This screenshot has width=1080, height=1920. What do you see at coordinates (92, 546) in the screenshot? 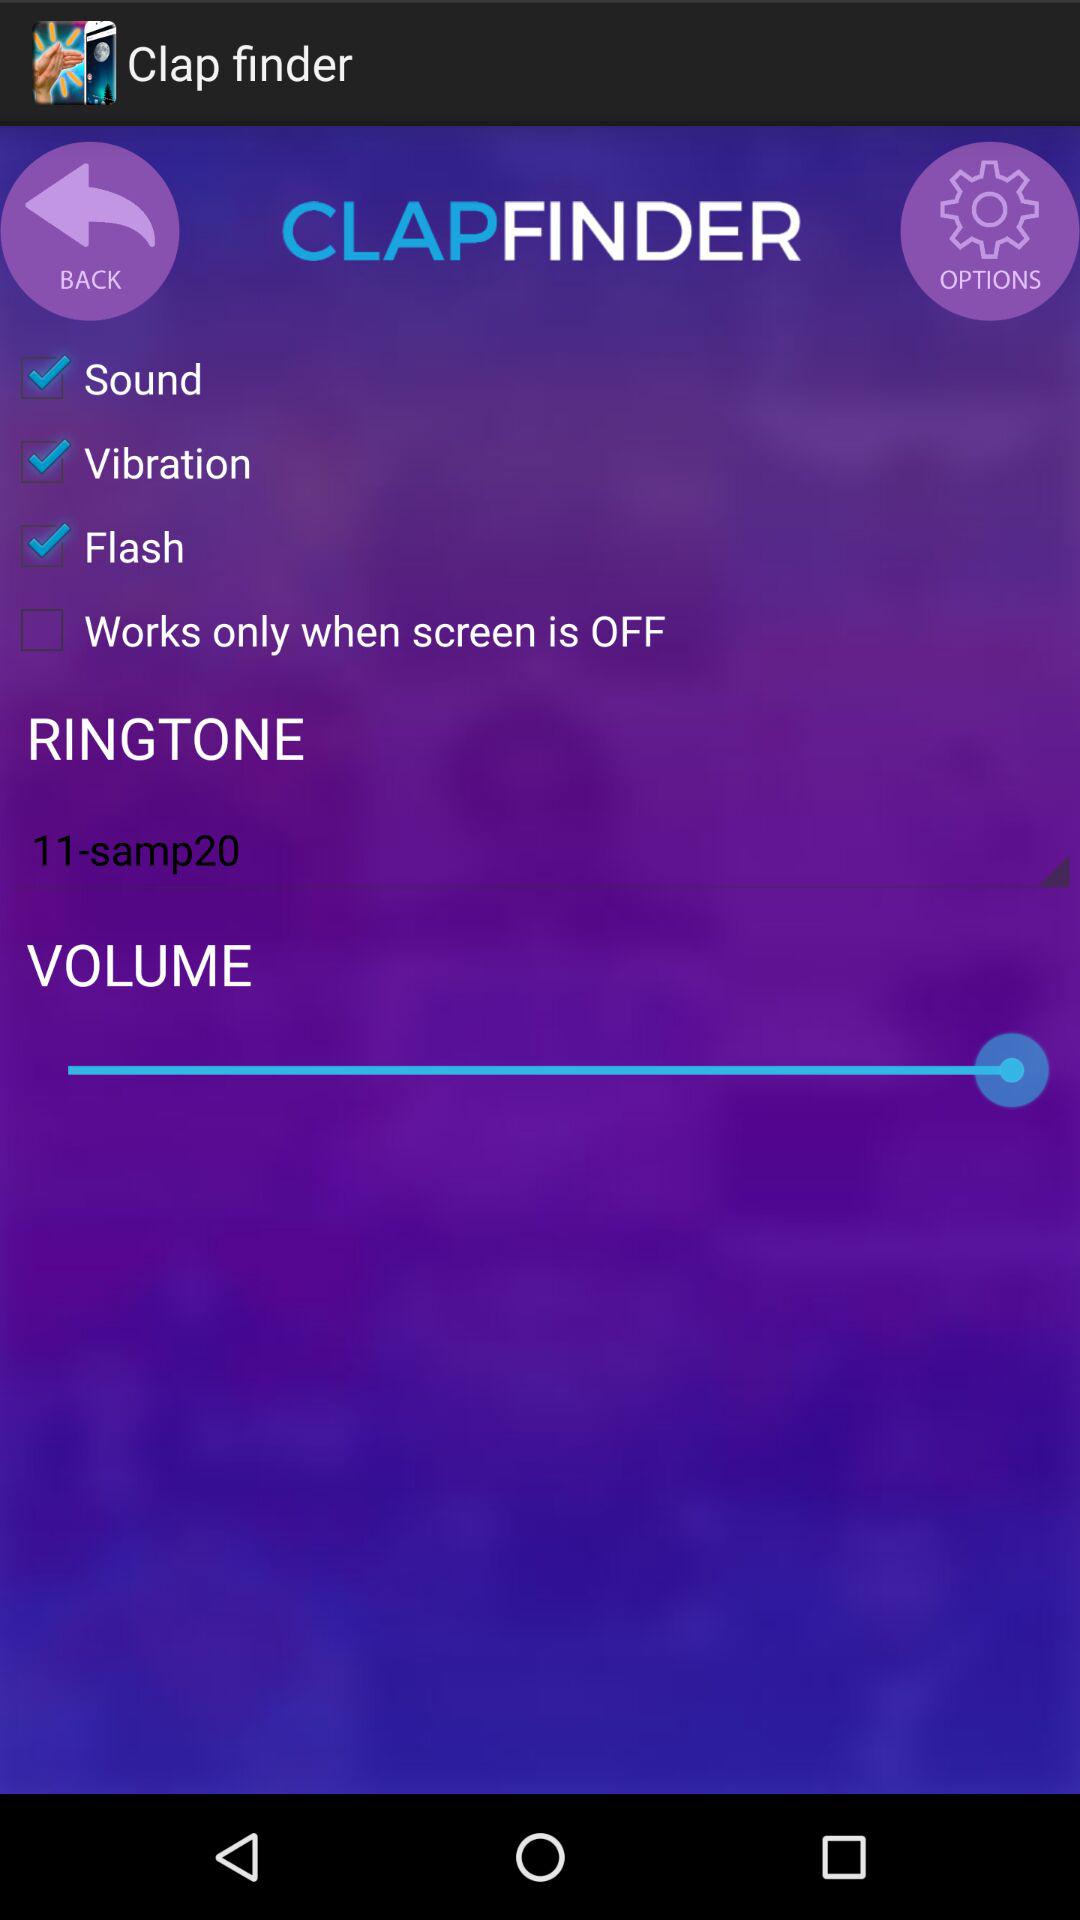
I see `flip until flash item` at bounding box center [92, 546].